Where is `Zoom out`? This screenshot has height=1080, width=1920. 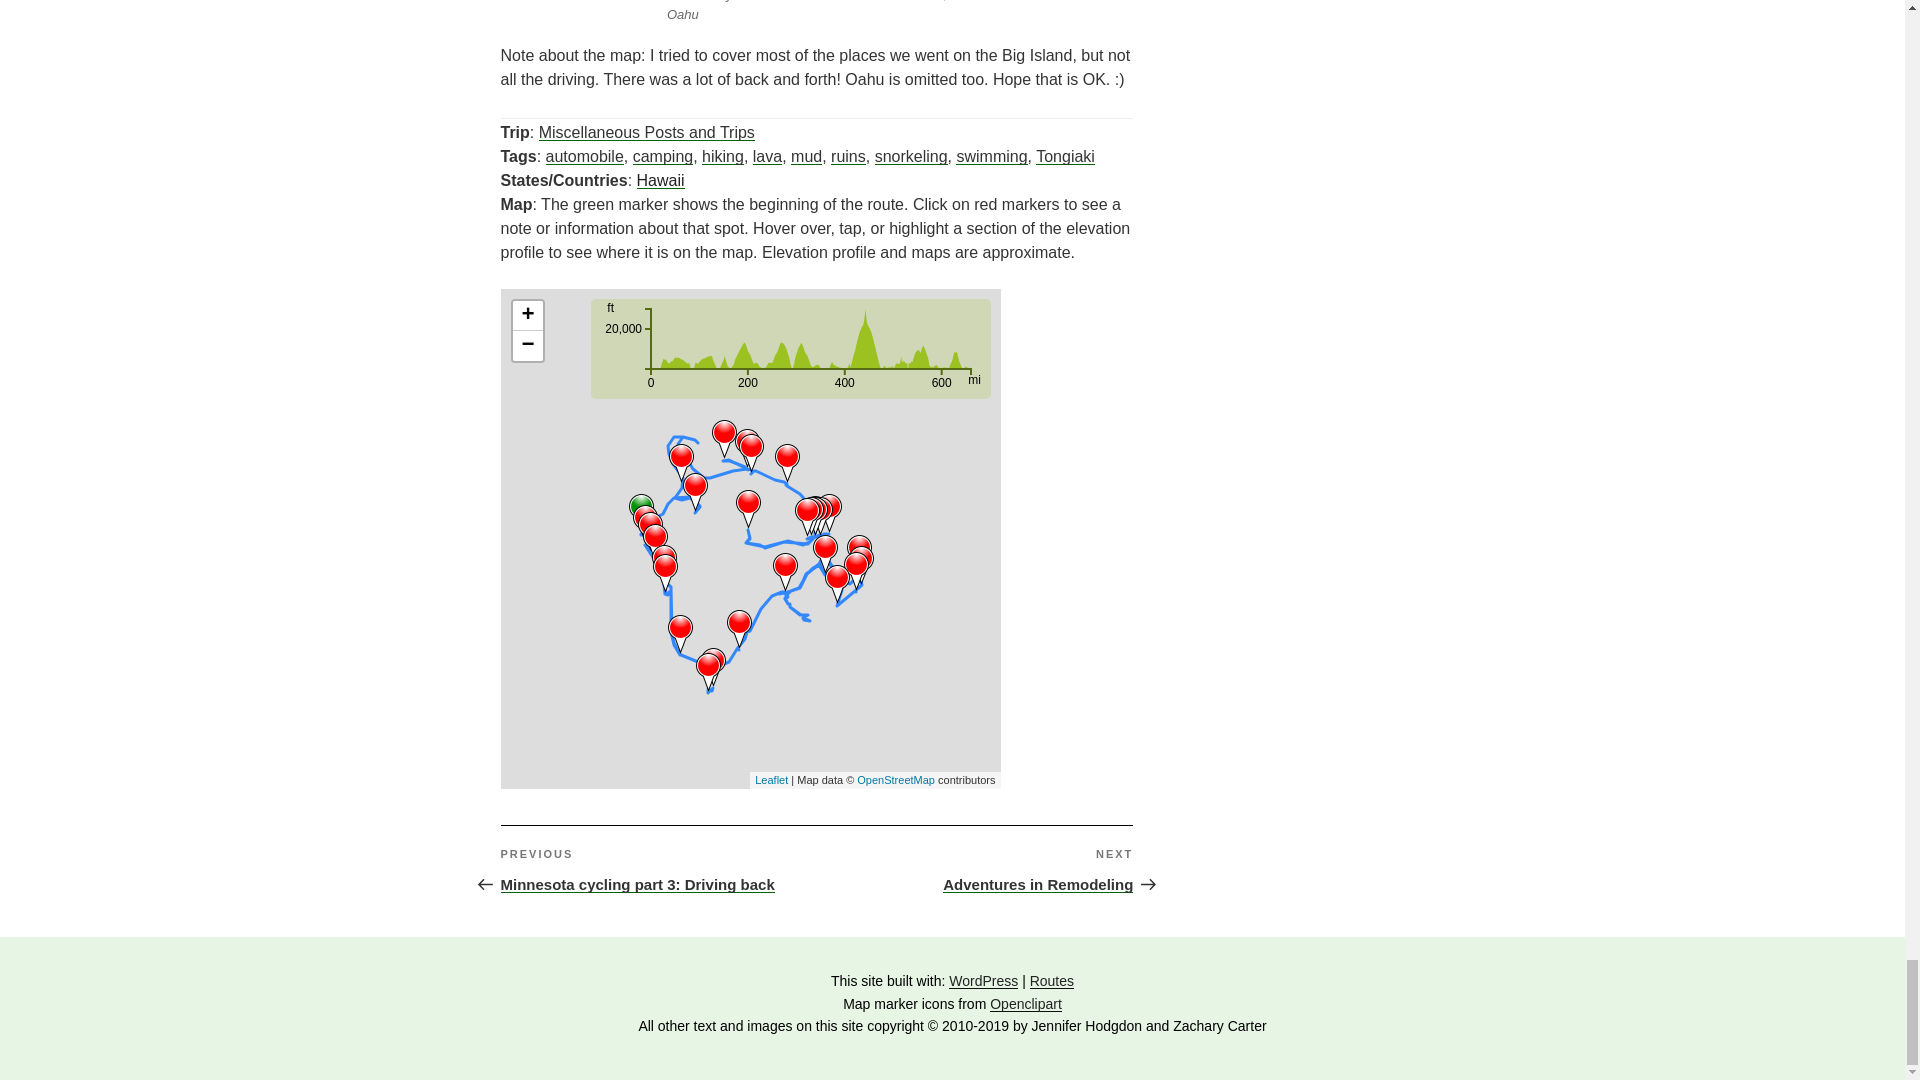
Zoom out is located at coordinates (526, 345).